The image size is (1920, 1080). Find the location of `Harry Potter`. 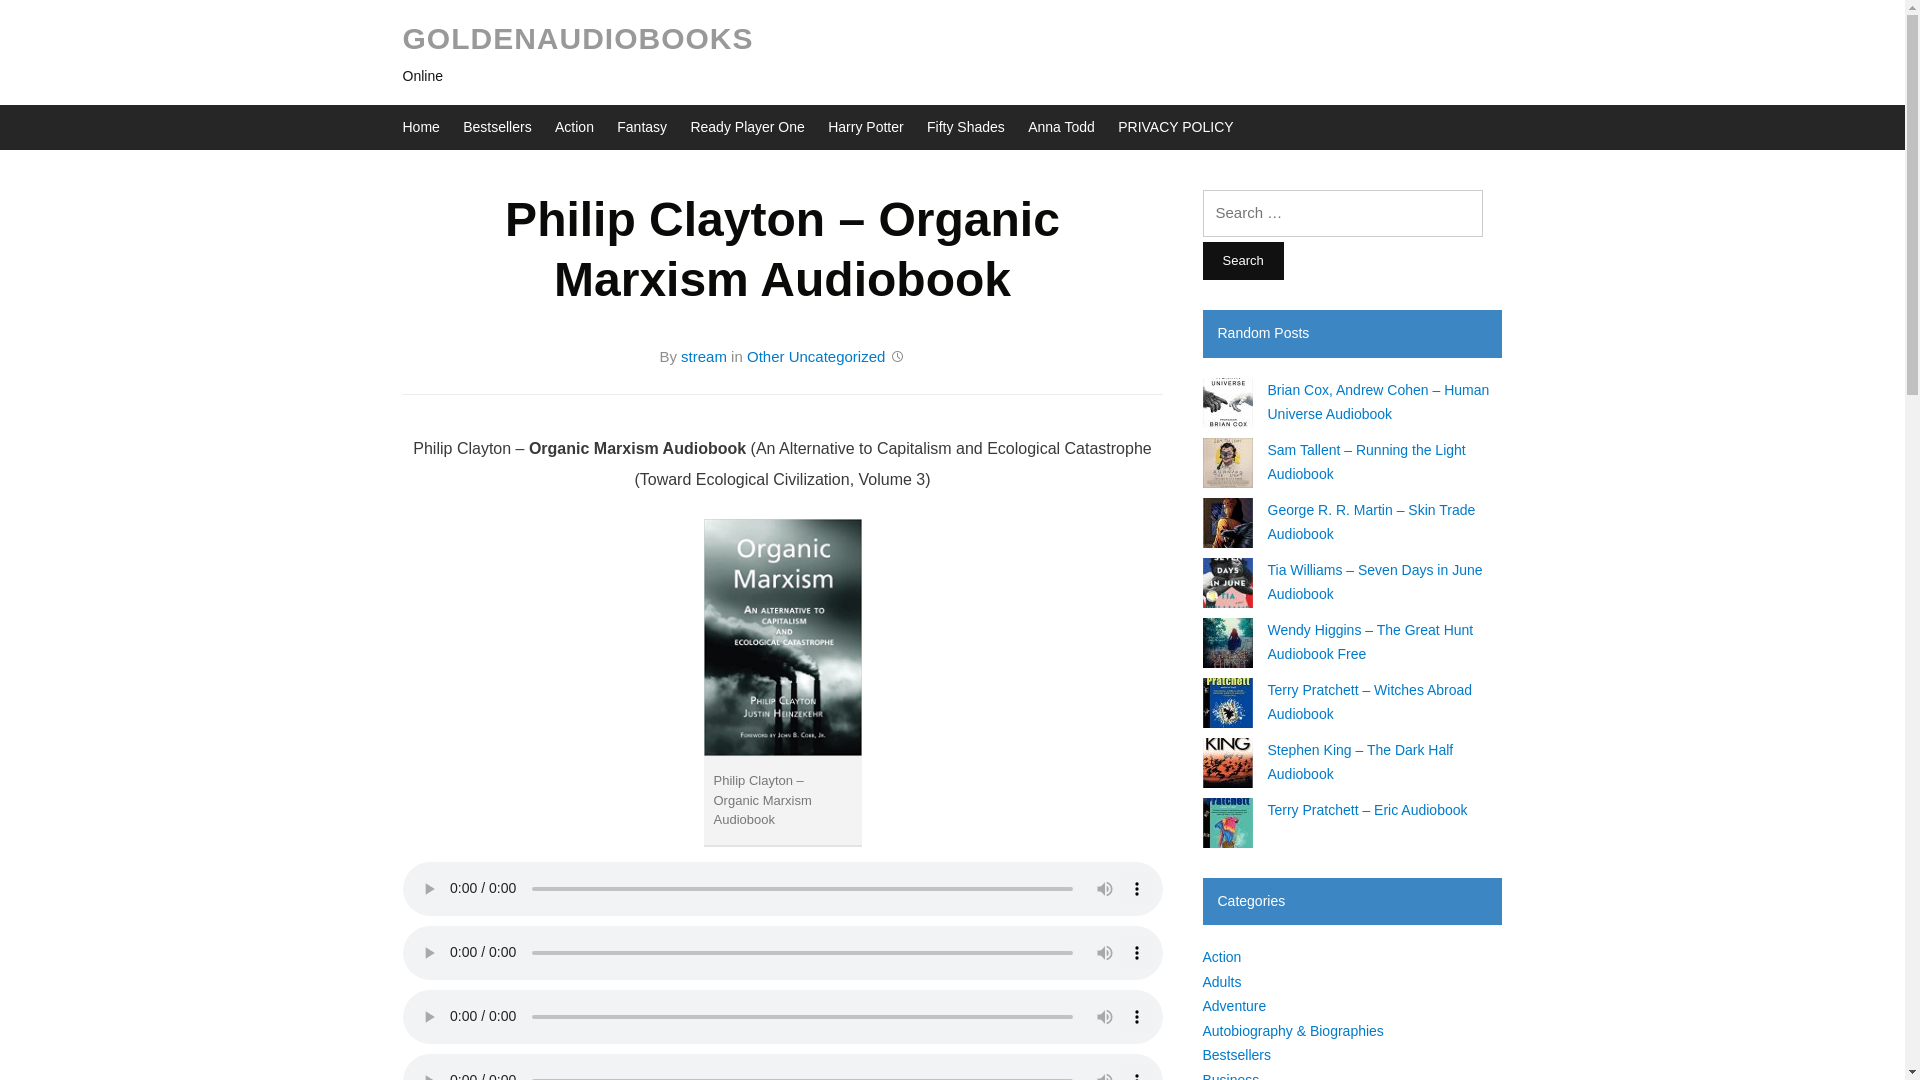

Harry Potter is located at coordinates (864, 127).